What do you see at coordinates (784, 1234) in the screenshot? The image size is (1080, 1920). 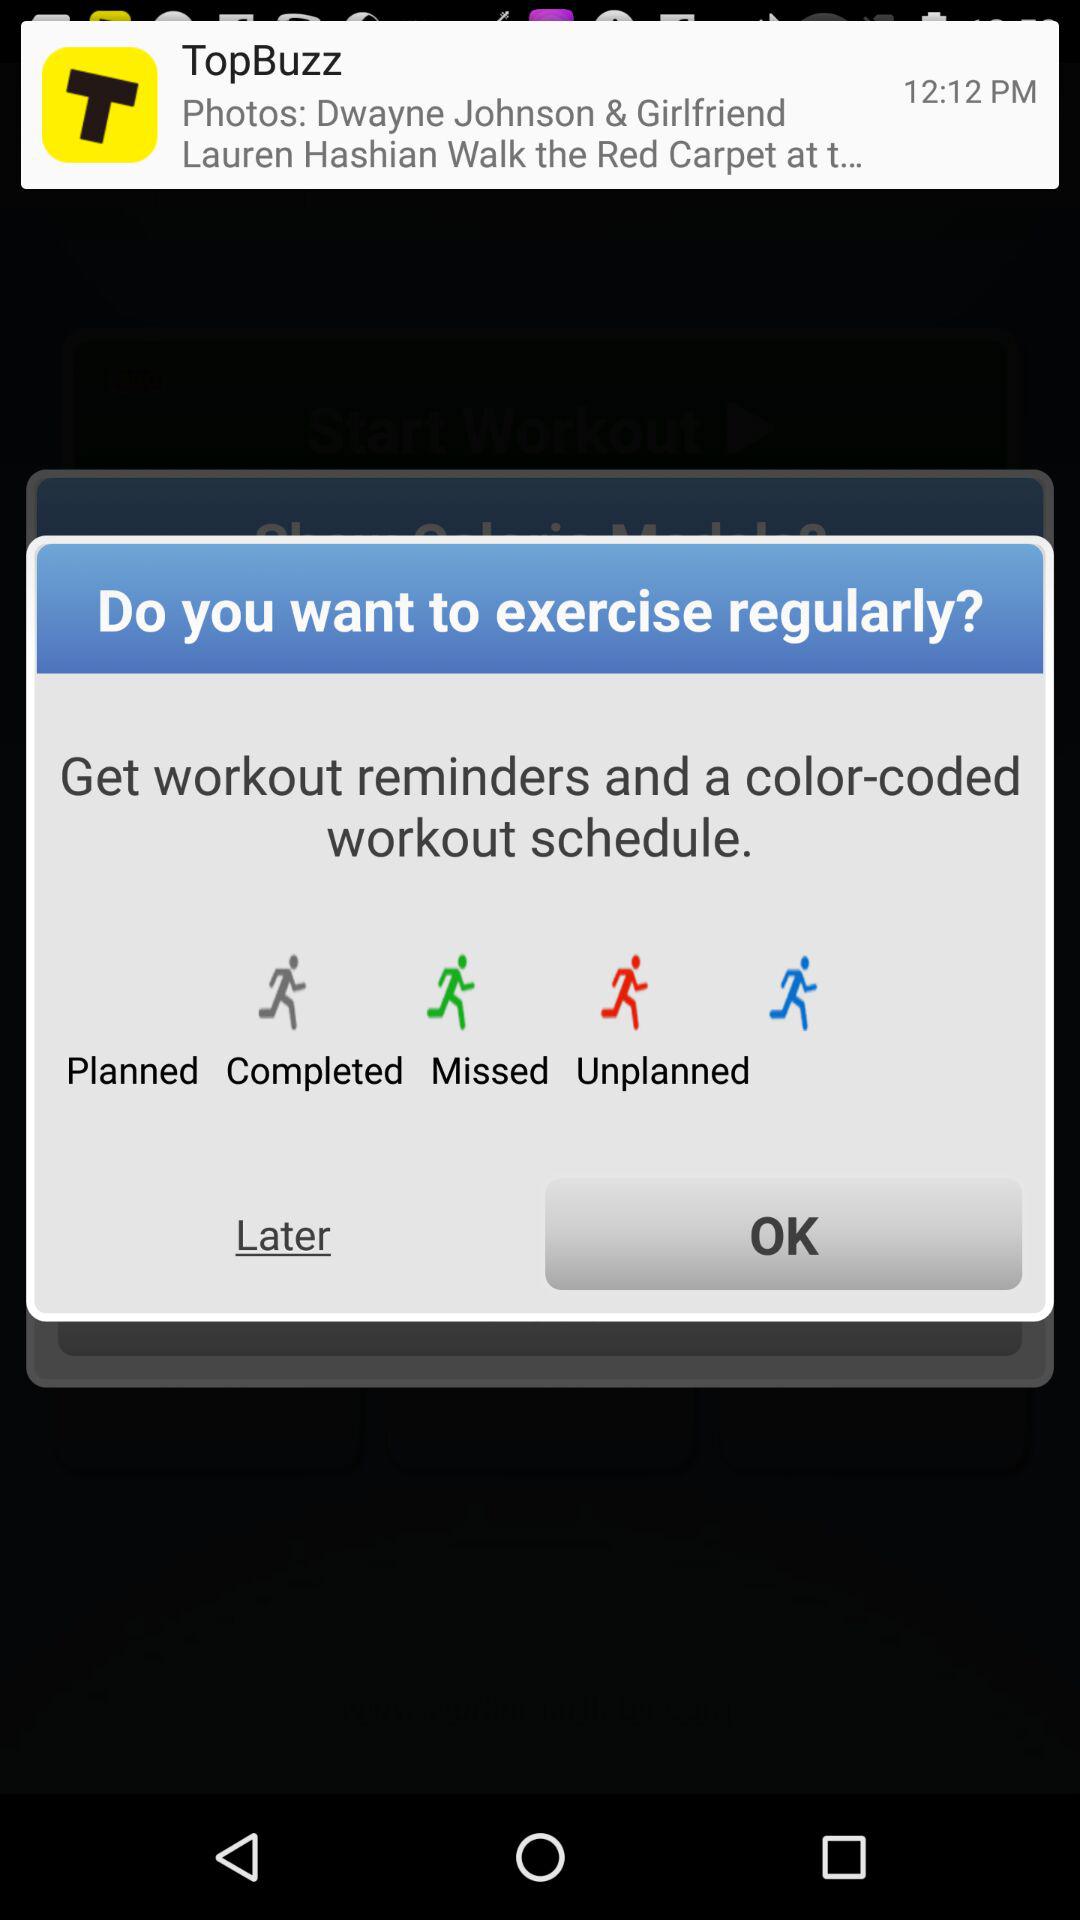 I see `choose item below the missed app` at bounding box center [784, 1234].